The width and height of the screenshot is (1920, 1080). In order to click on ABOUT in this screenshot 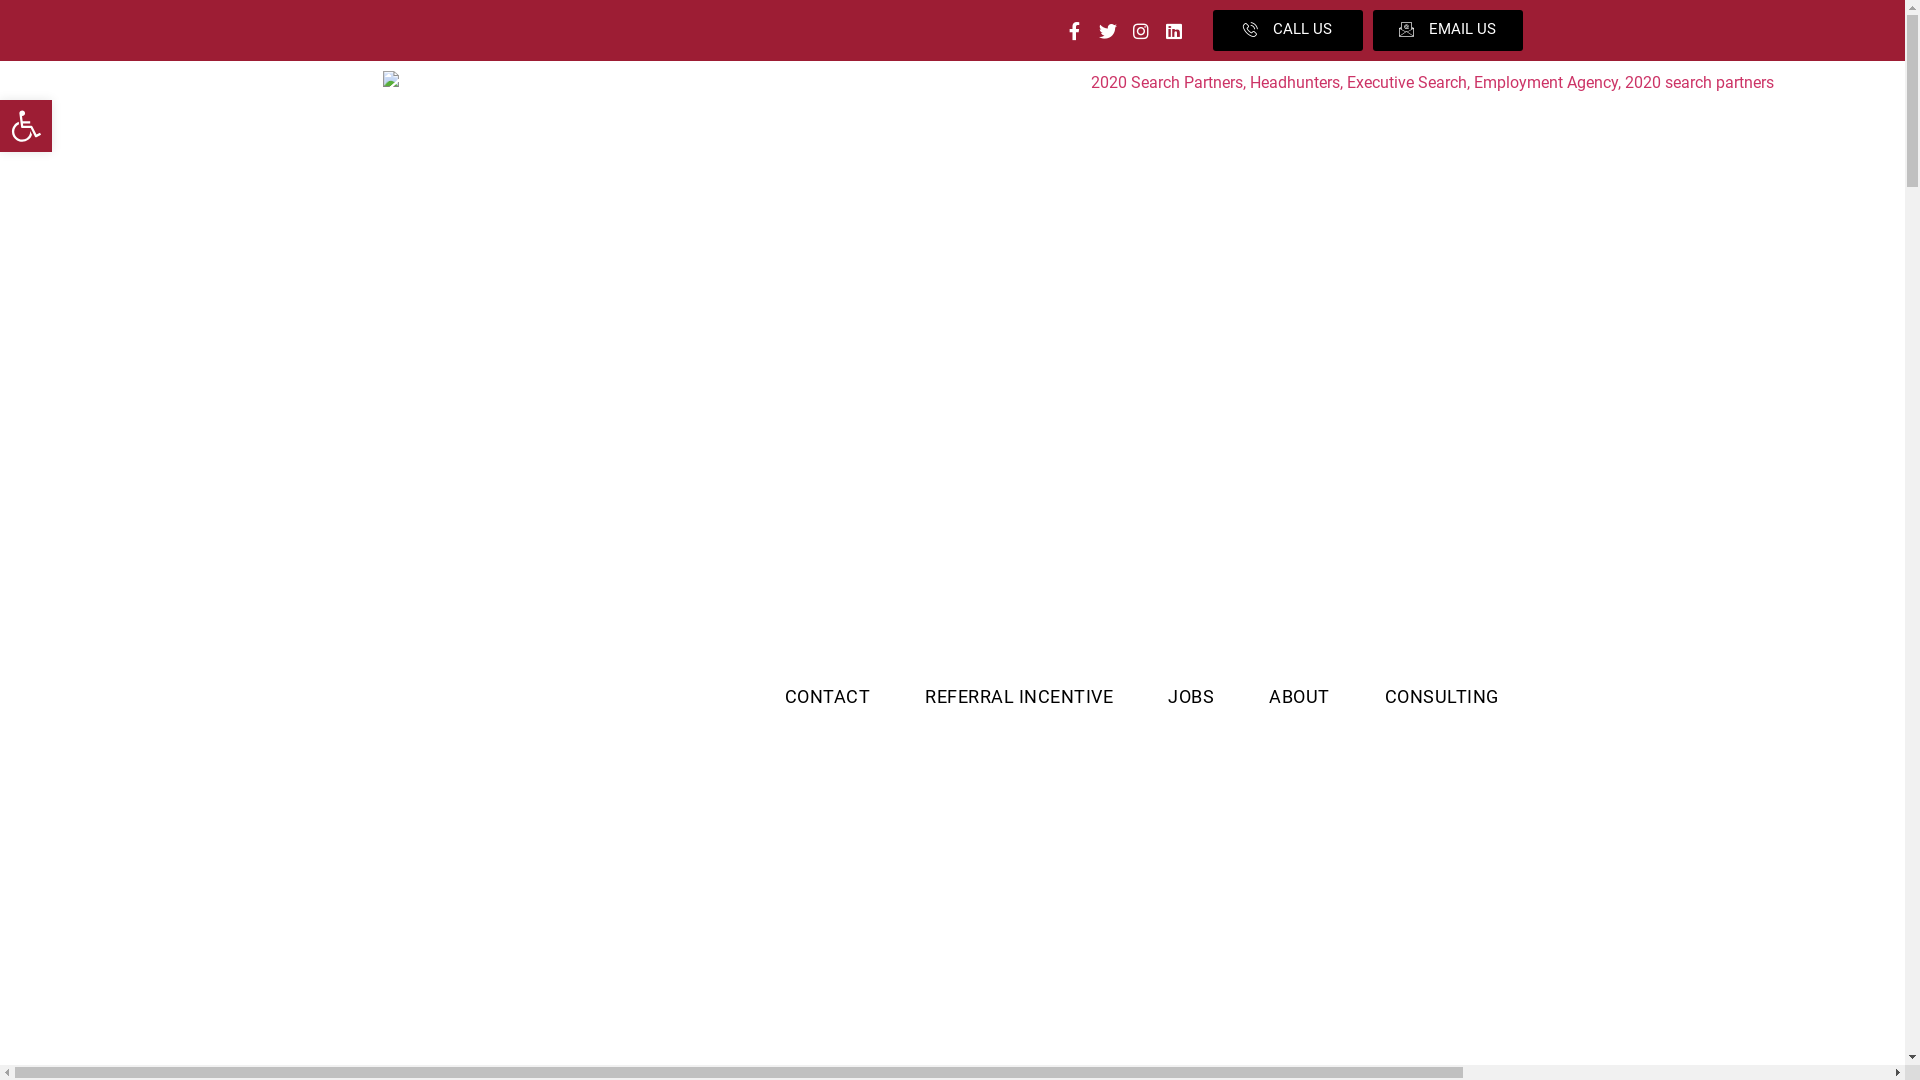, I will do `click(1300, 697)`.